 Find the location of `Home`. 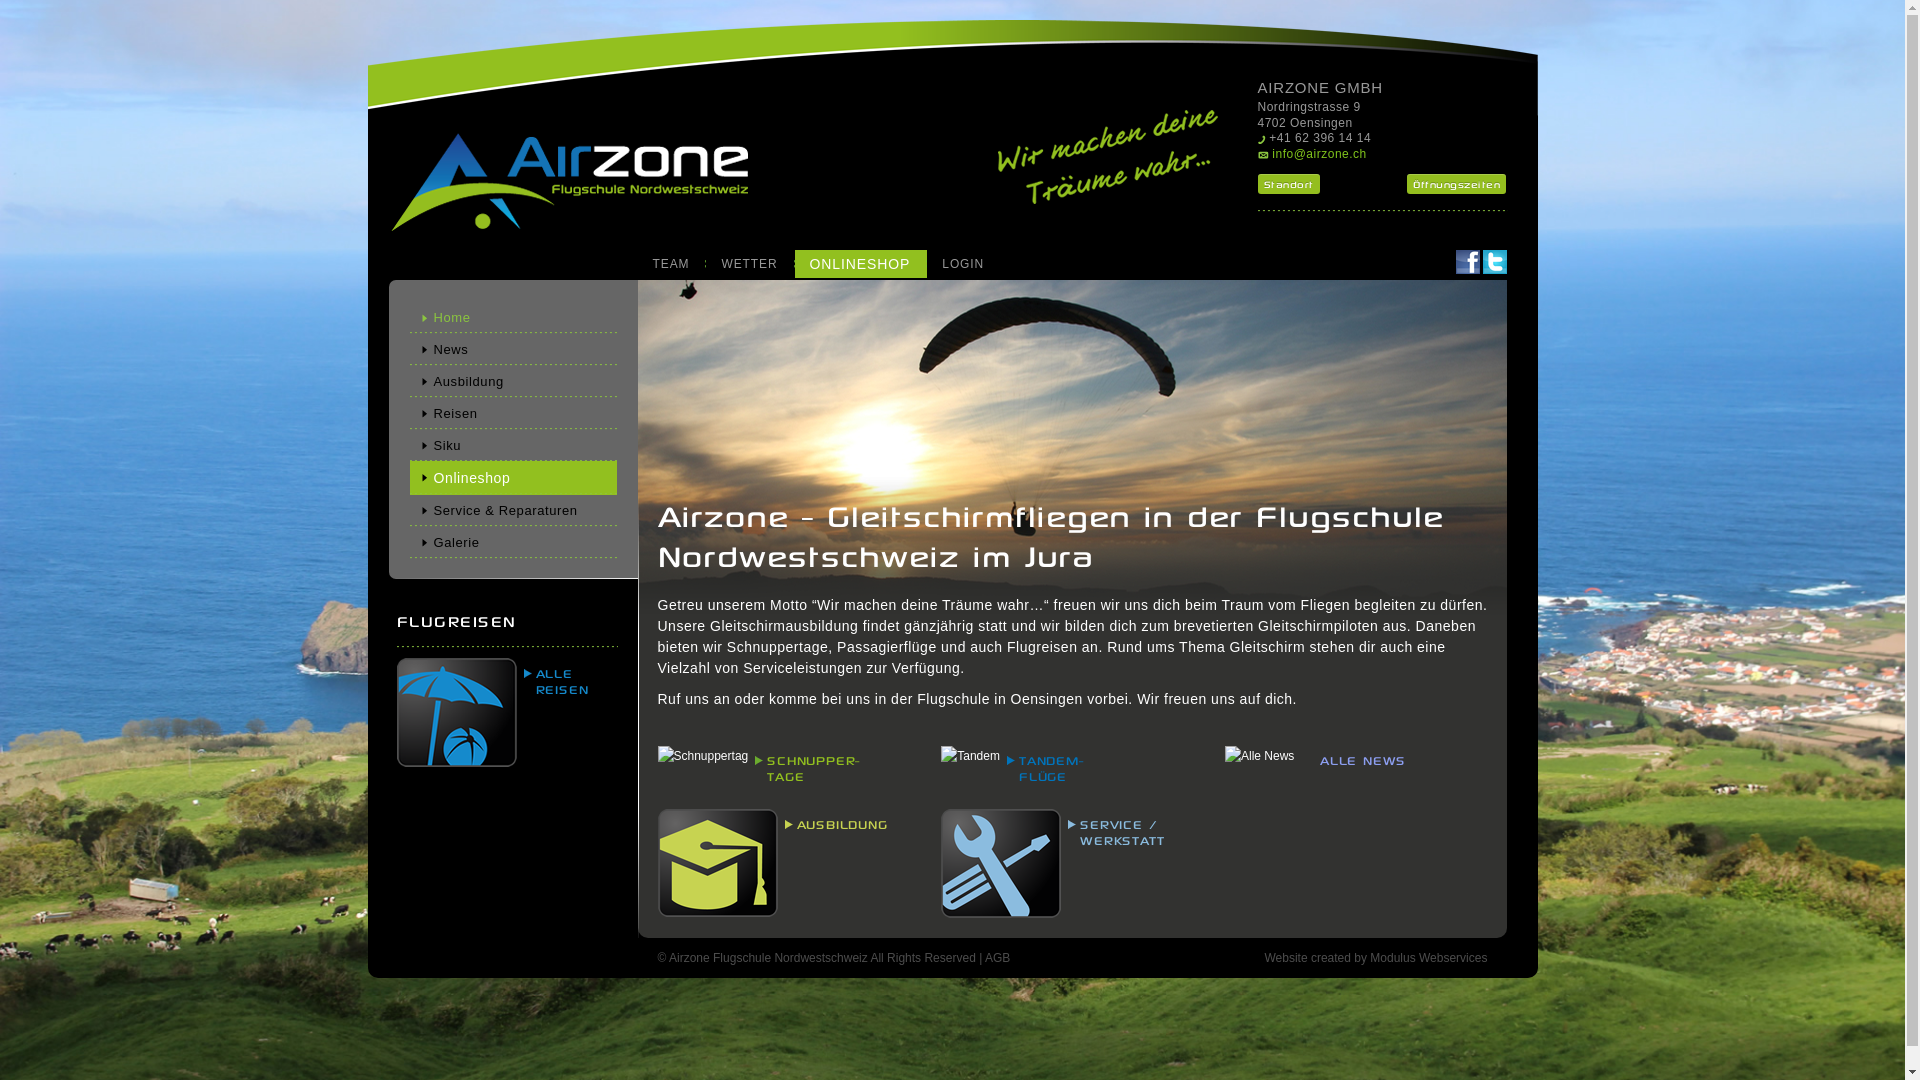

Home is located at coordinates (520, 318).